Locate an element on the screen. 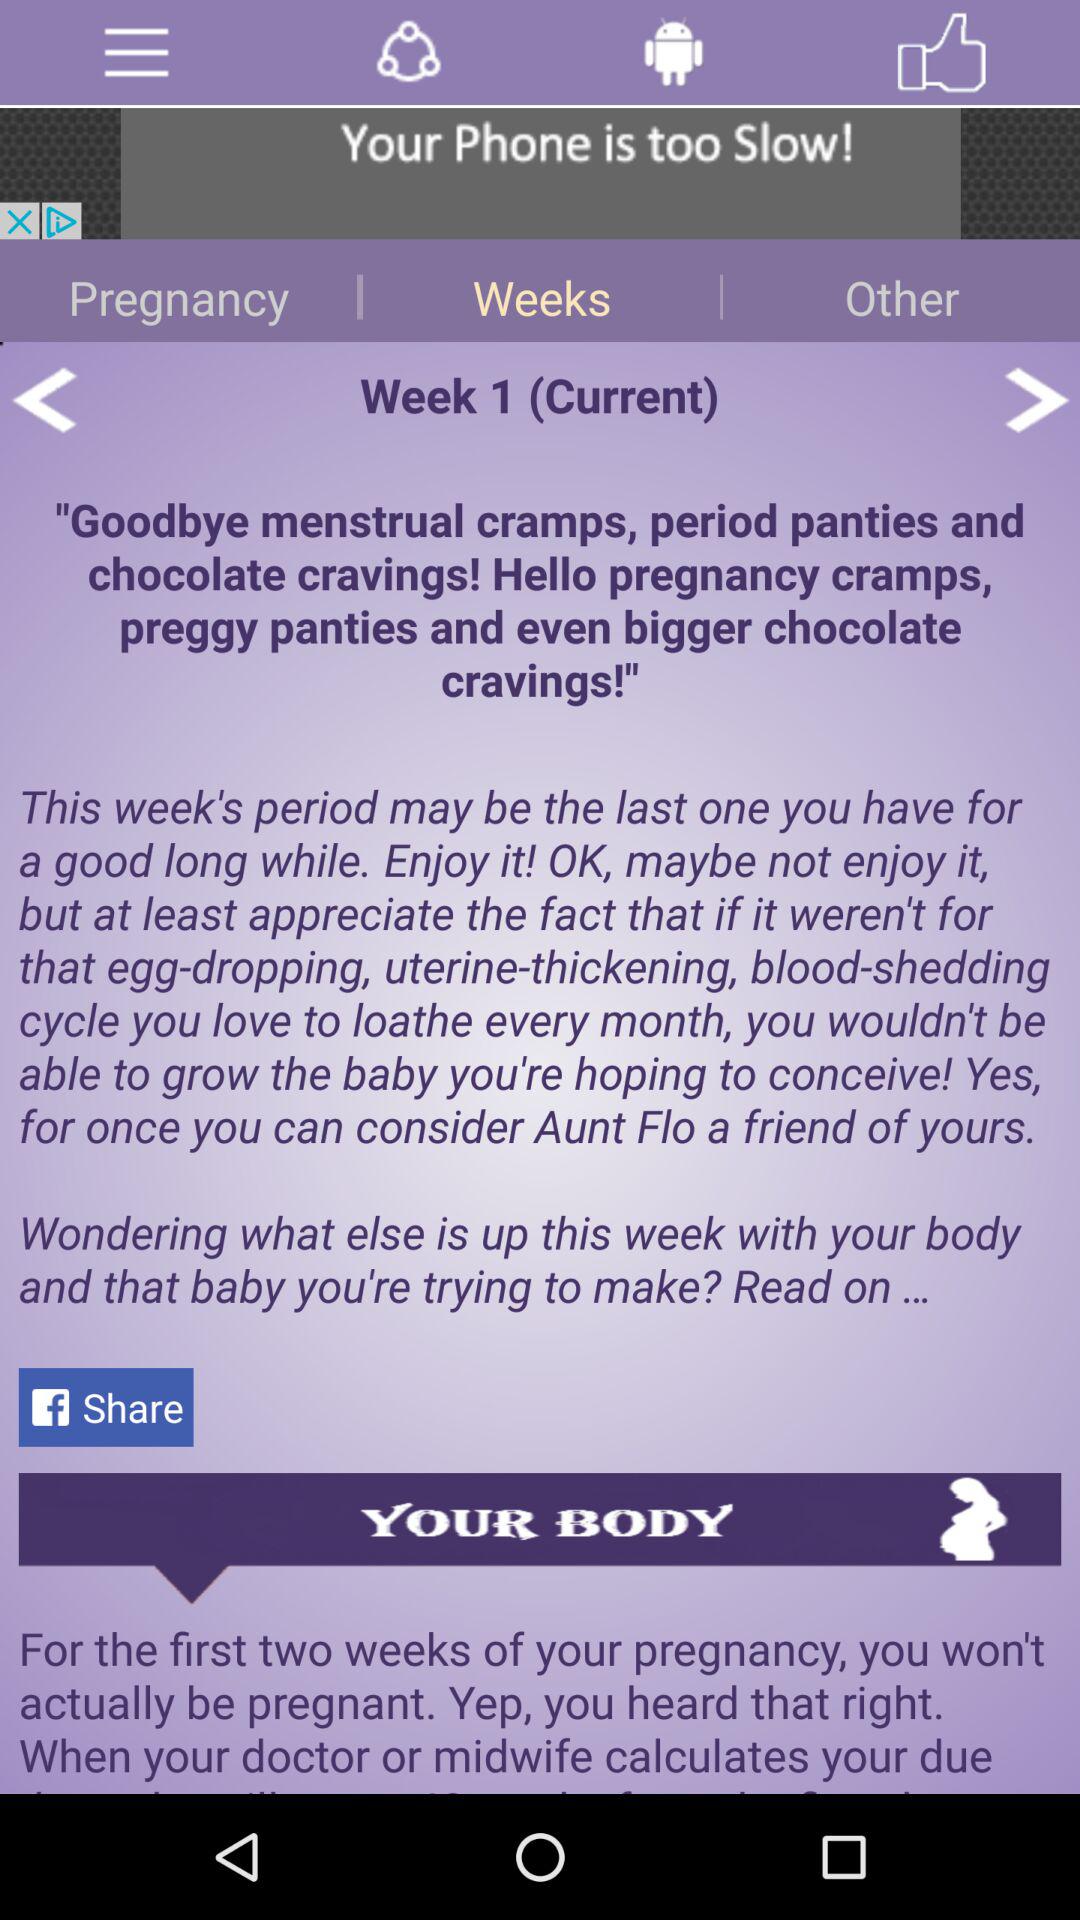  go to next article is located at coordinates (1036, 399).